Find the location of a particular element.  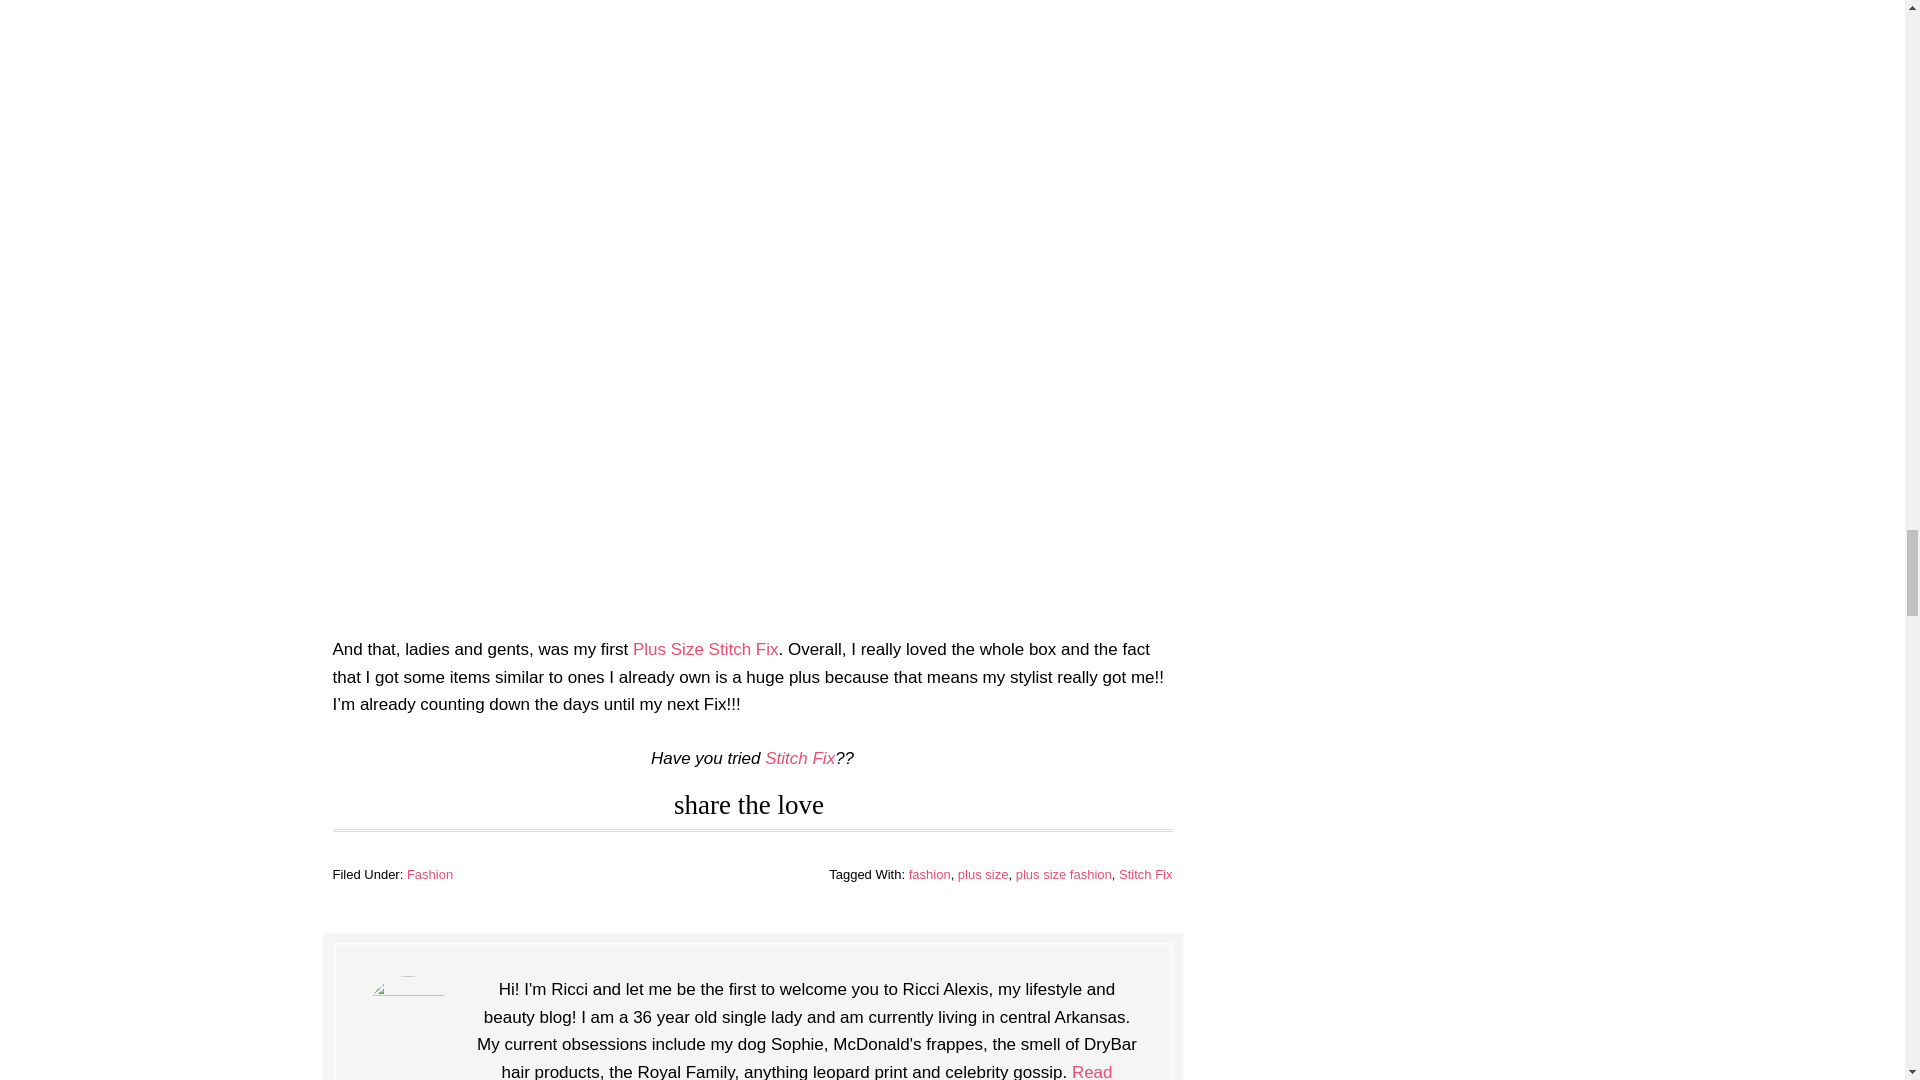

Fashion is located at coordinates (430, 874).